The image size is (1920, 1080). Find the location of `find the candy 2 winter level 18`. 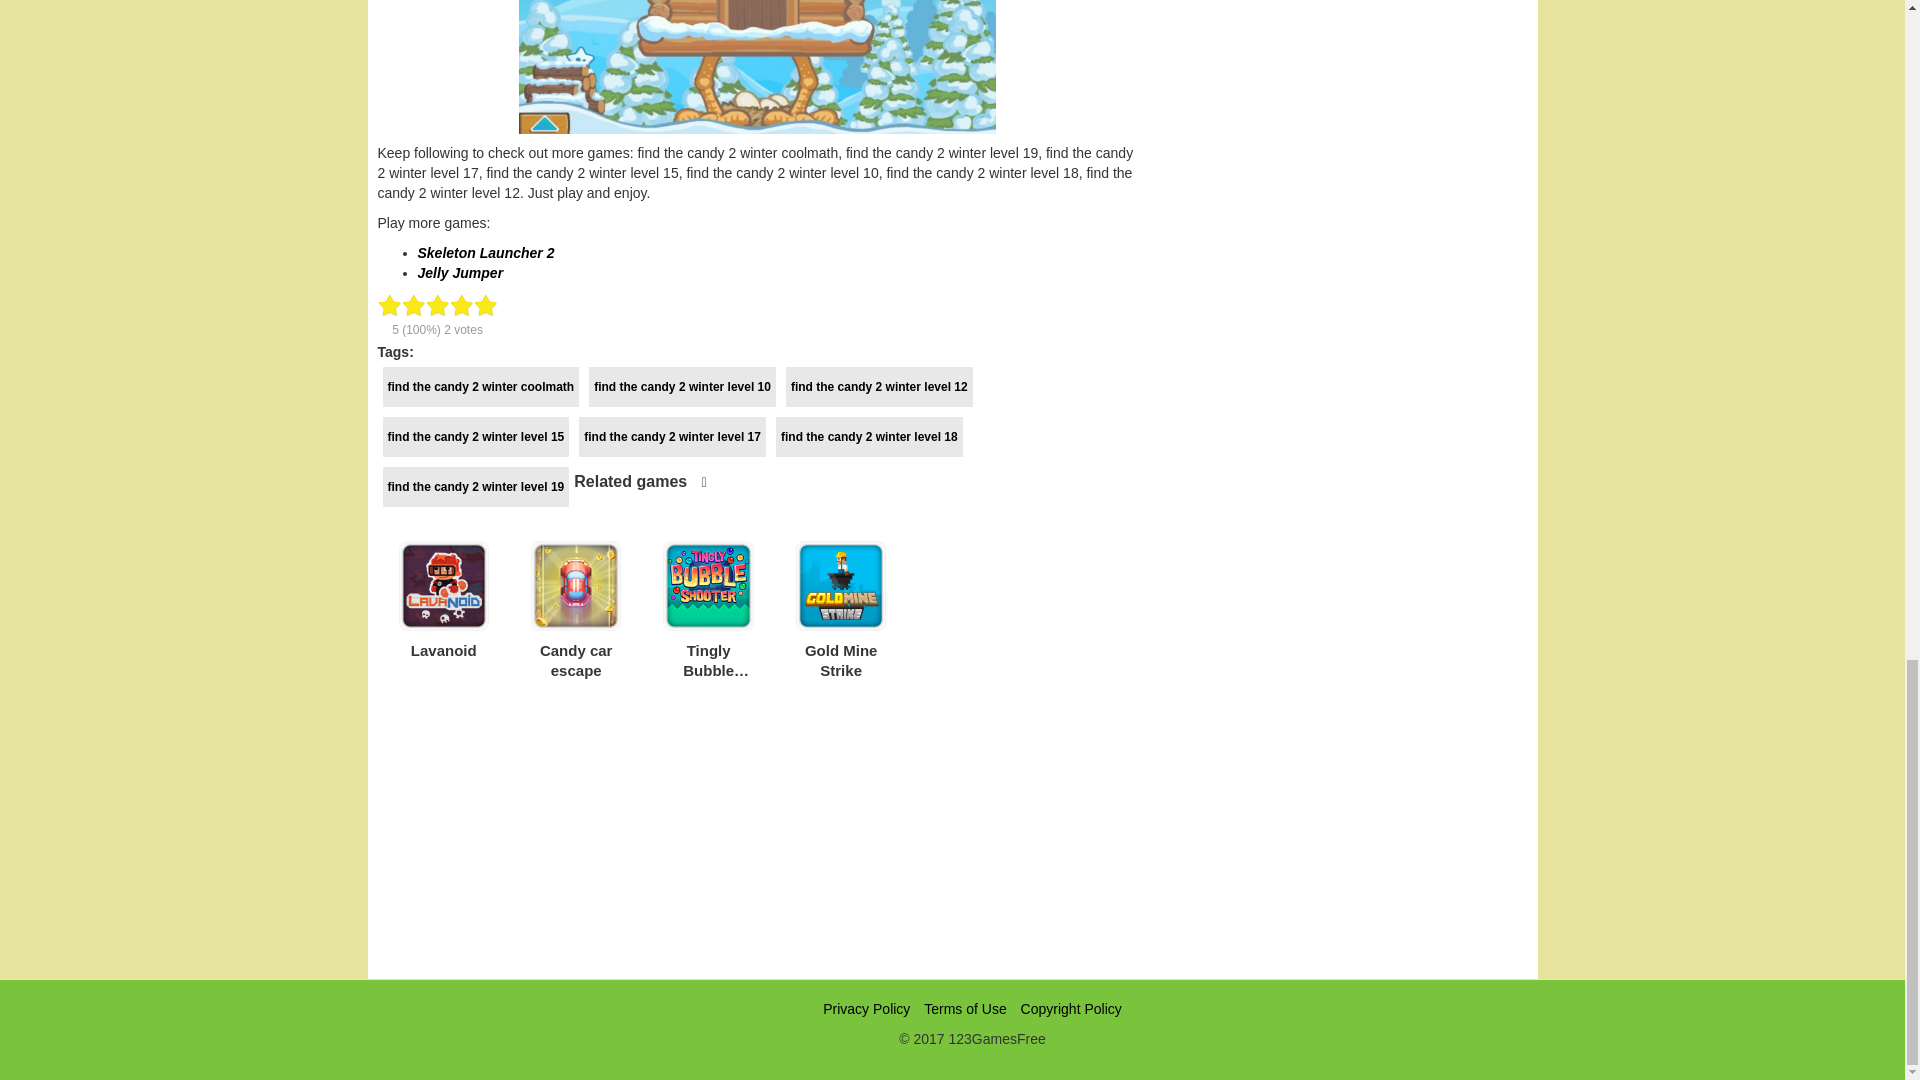

find the candy 2 winter level 18 is located at coordinates (869, 436).